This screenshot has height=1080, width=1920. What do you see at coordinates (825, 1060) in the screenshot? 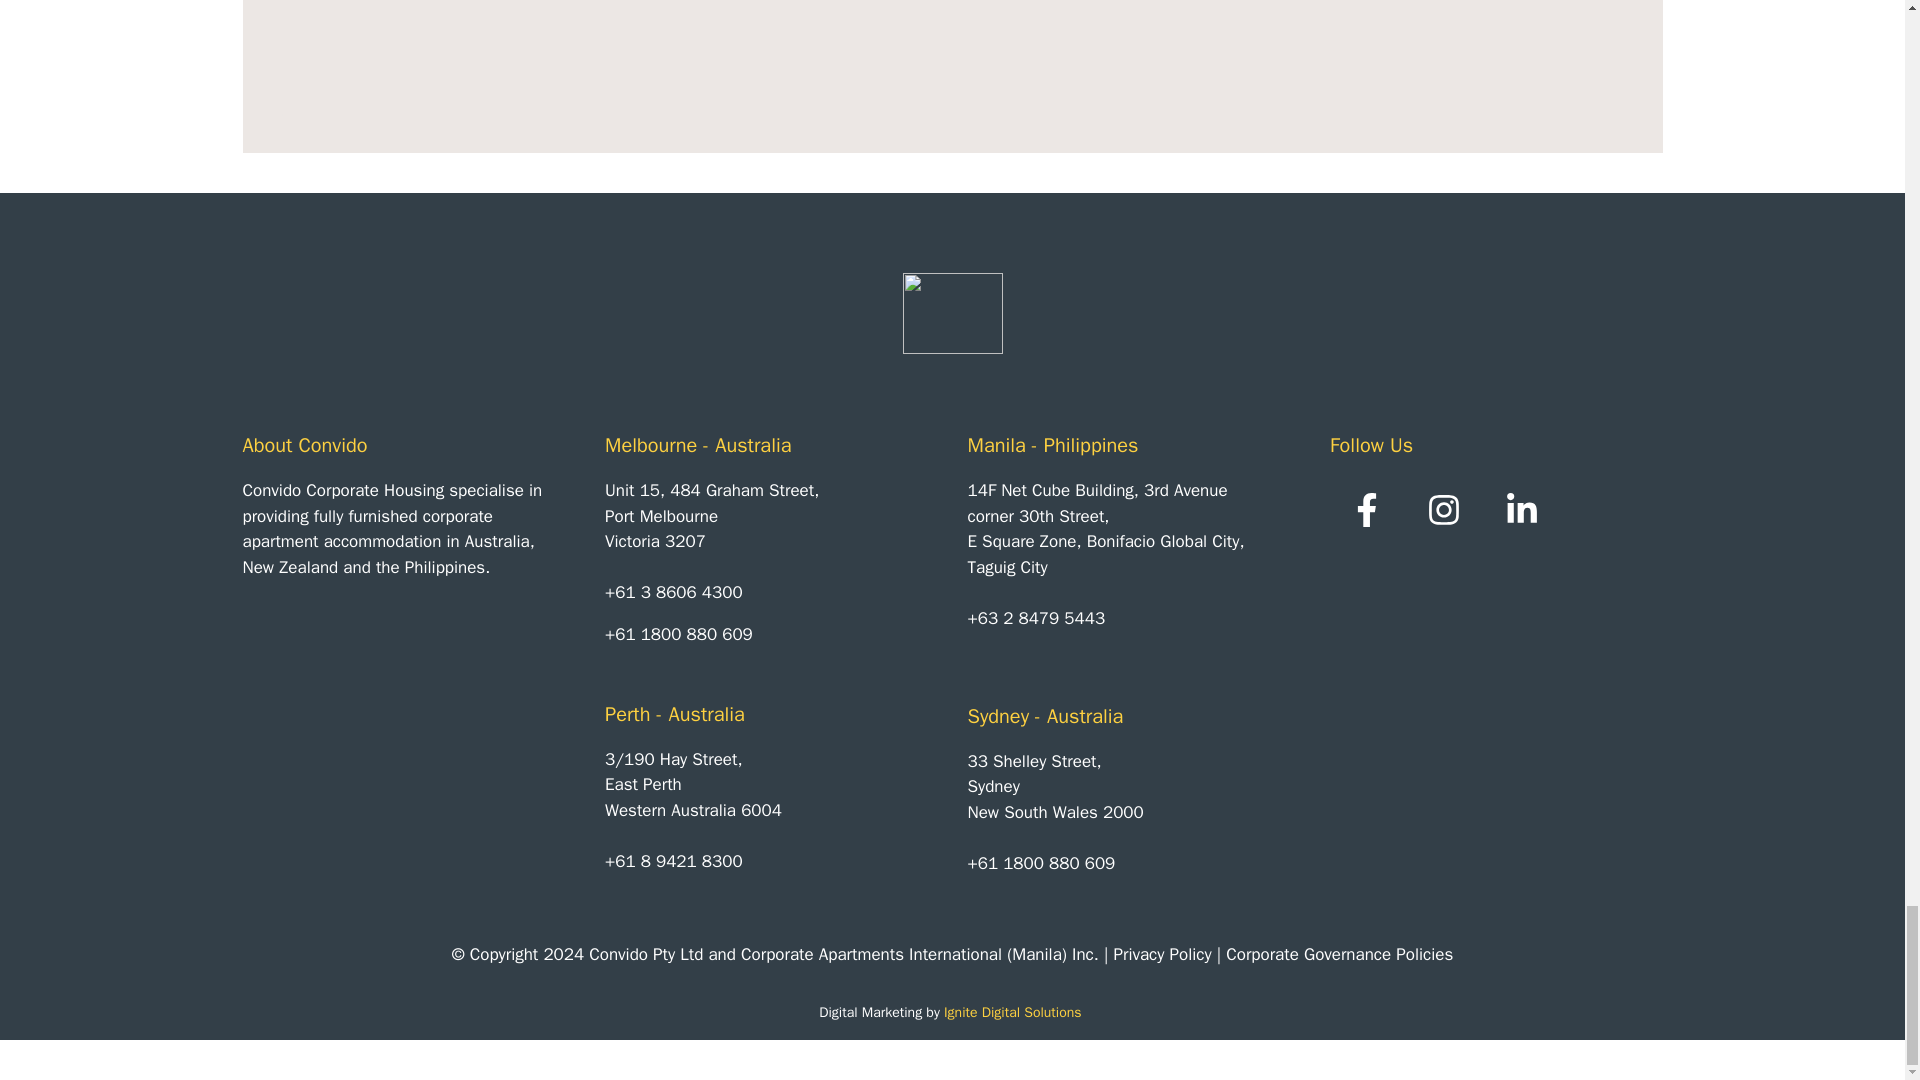
I see `CHPA` at bounding box center [825, 1060].